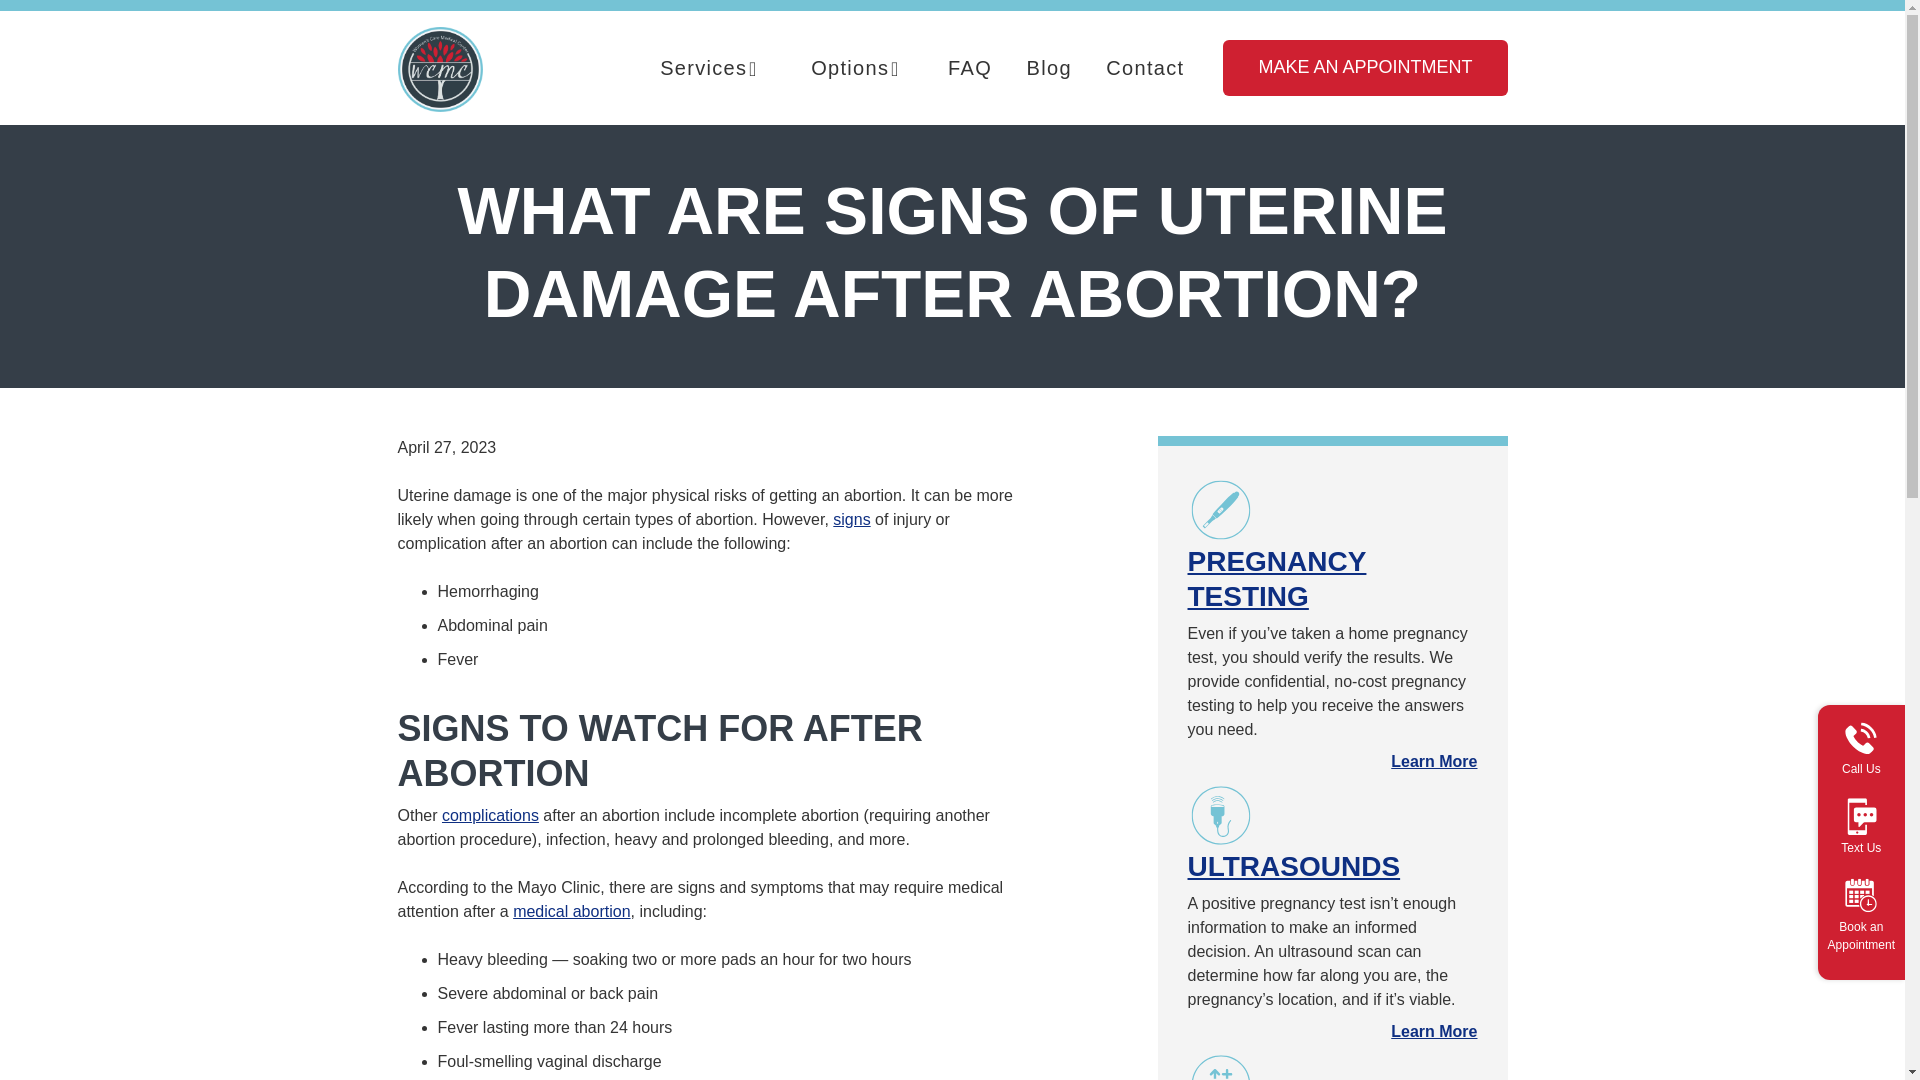  Describe the element at coordinates (490, 815) in the screenshot. I see `complications` at that location.